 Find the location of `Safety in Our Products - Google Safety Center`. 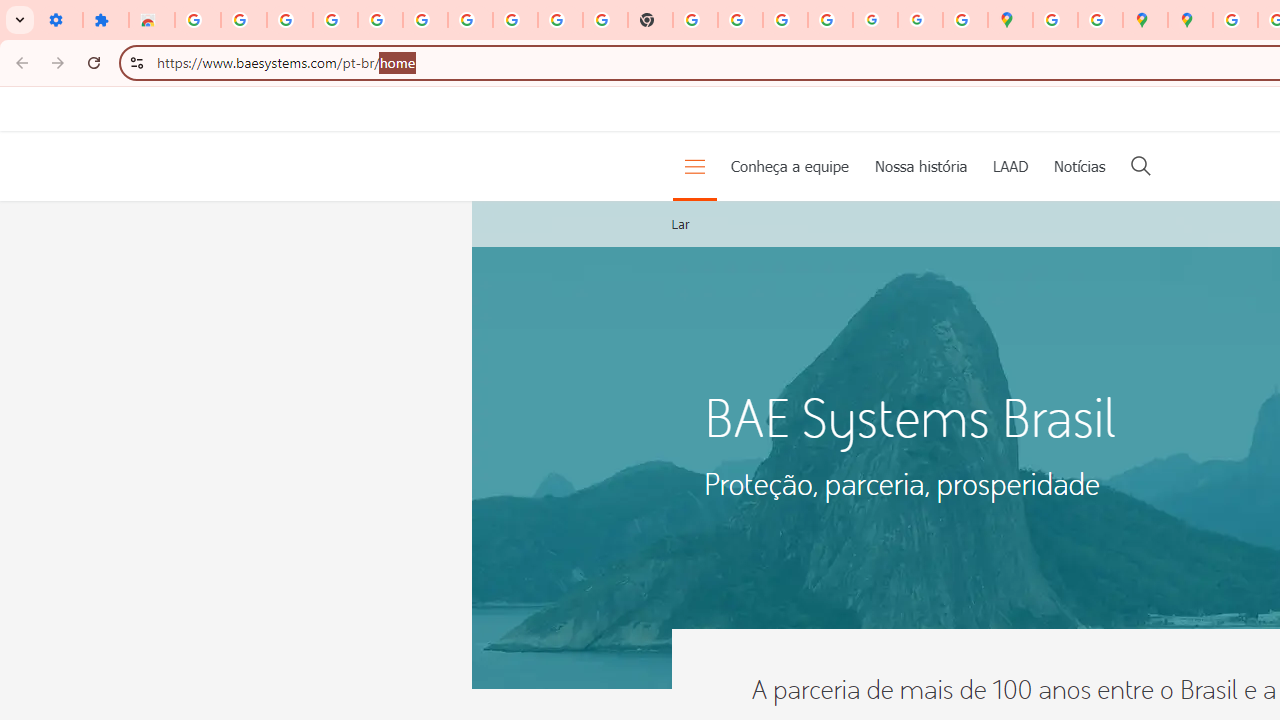

Safety in Our Products - Google Safety Center is located at coordinates (1100, 20).